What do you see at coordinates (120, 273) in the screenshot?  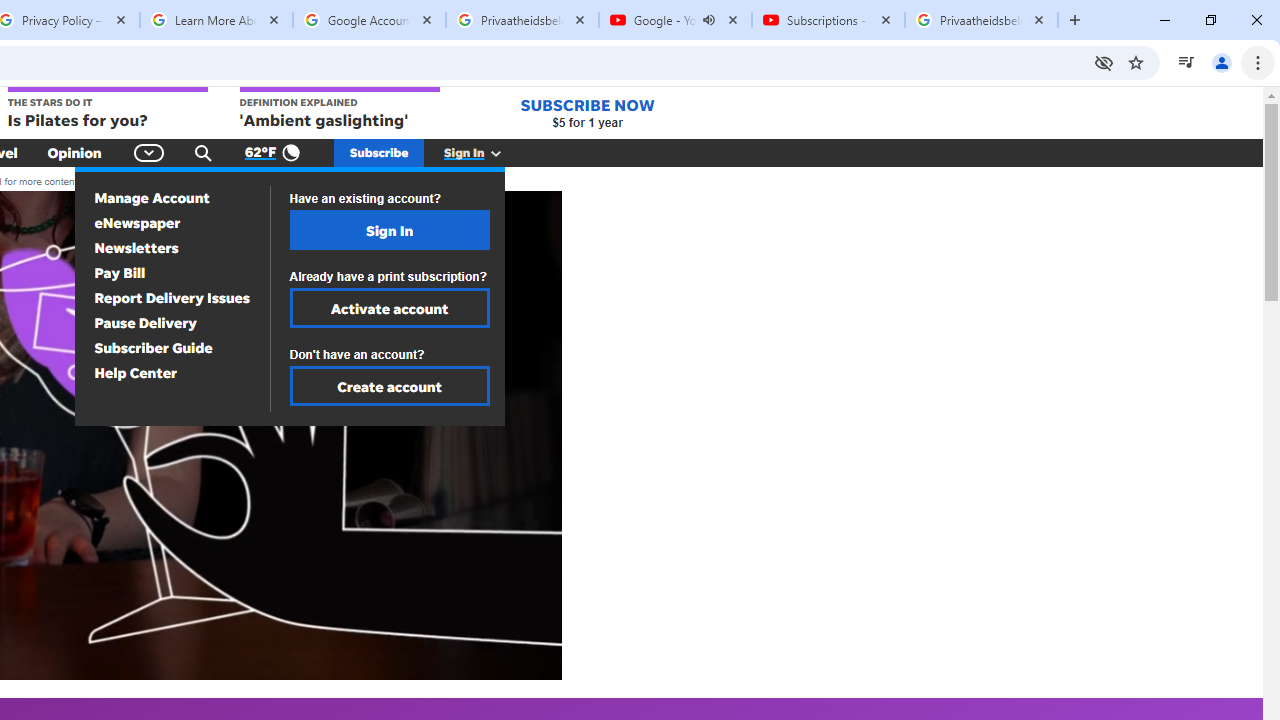 I see `Pay Bill` at bounding box center [120, 273].